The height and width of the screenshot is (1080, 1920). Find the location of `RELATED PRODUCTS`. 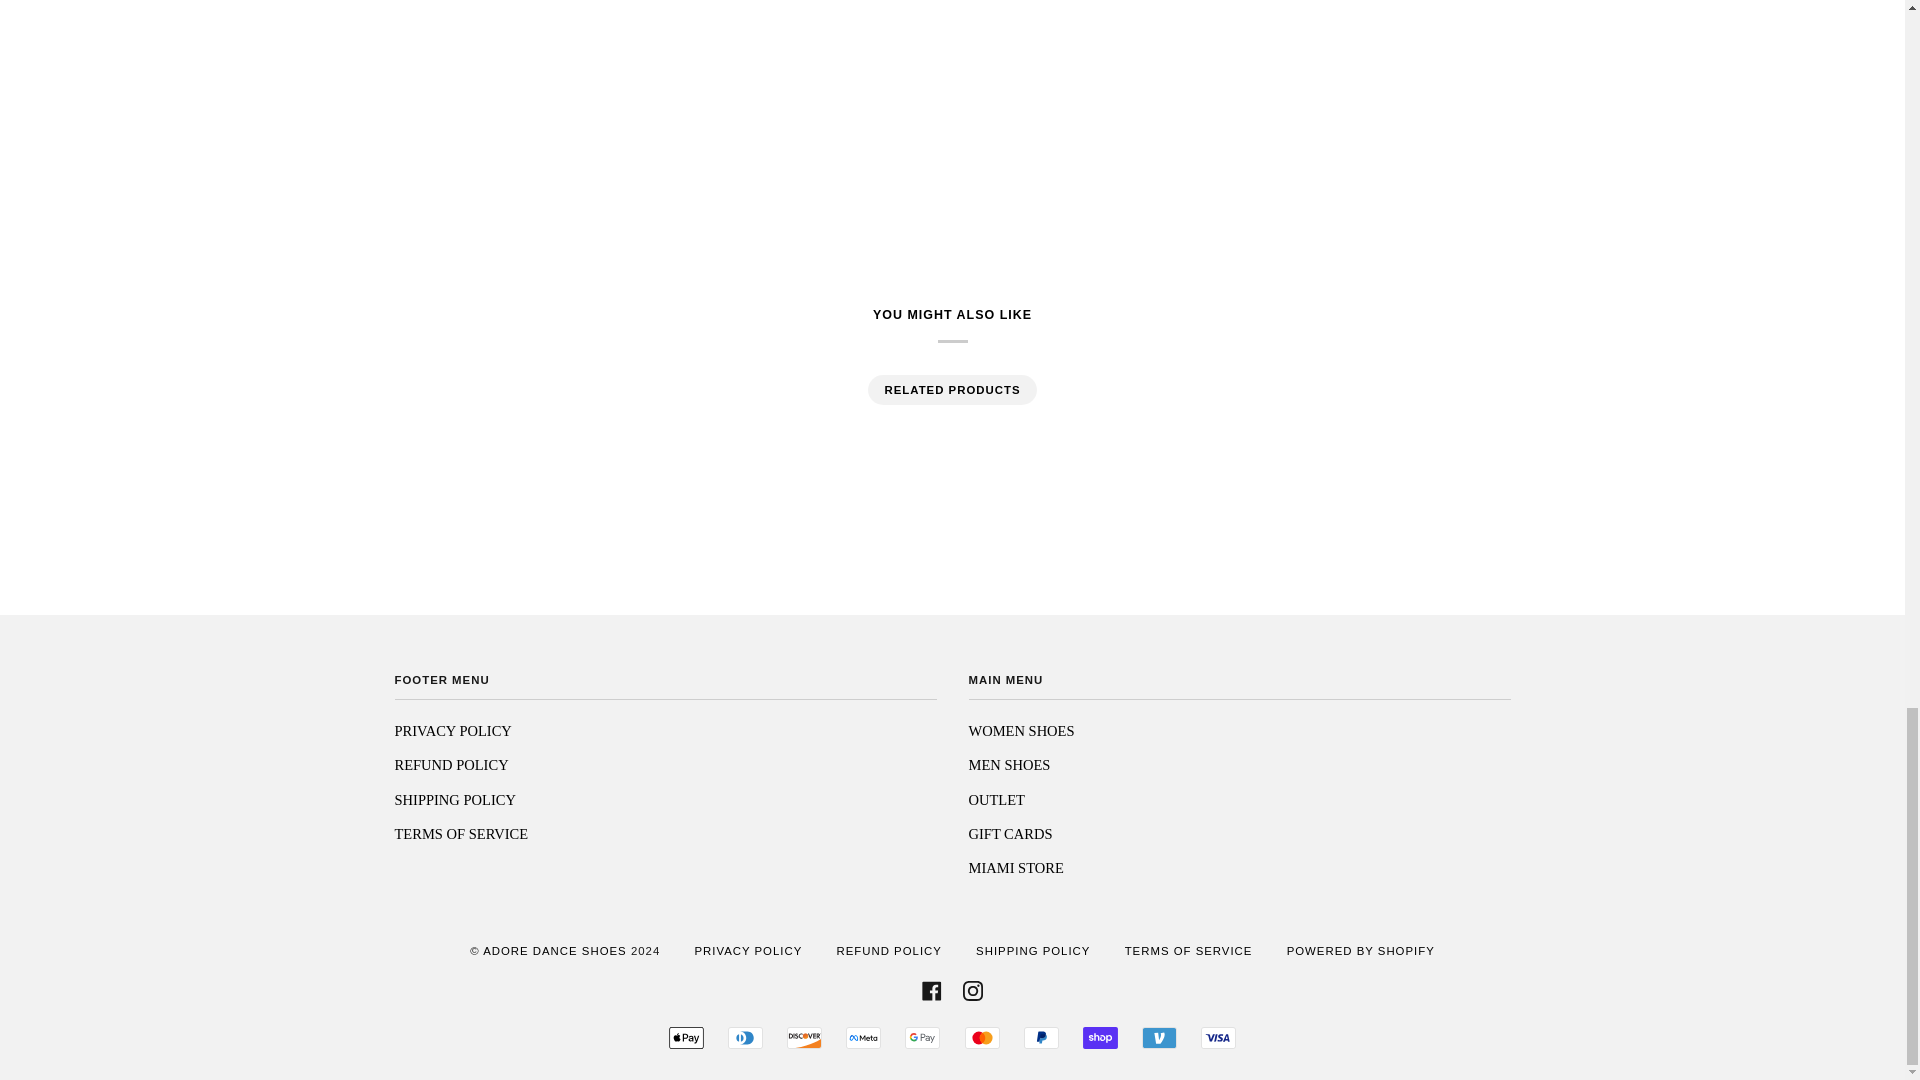

RELATED PRODUCTS is located at coordinates (951, 390).